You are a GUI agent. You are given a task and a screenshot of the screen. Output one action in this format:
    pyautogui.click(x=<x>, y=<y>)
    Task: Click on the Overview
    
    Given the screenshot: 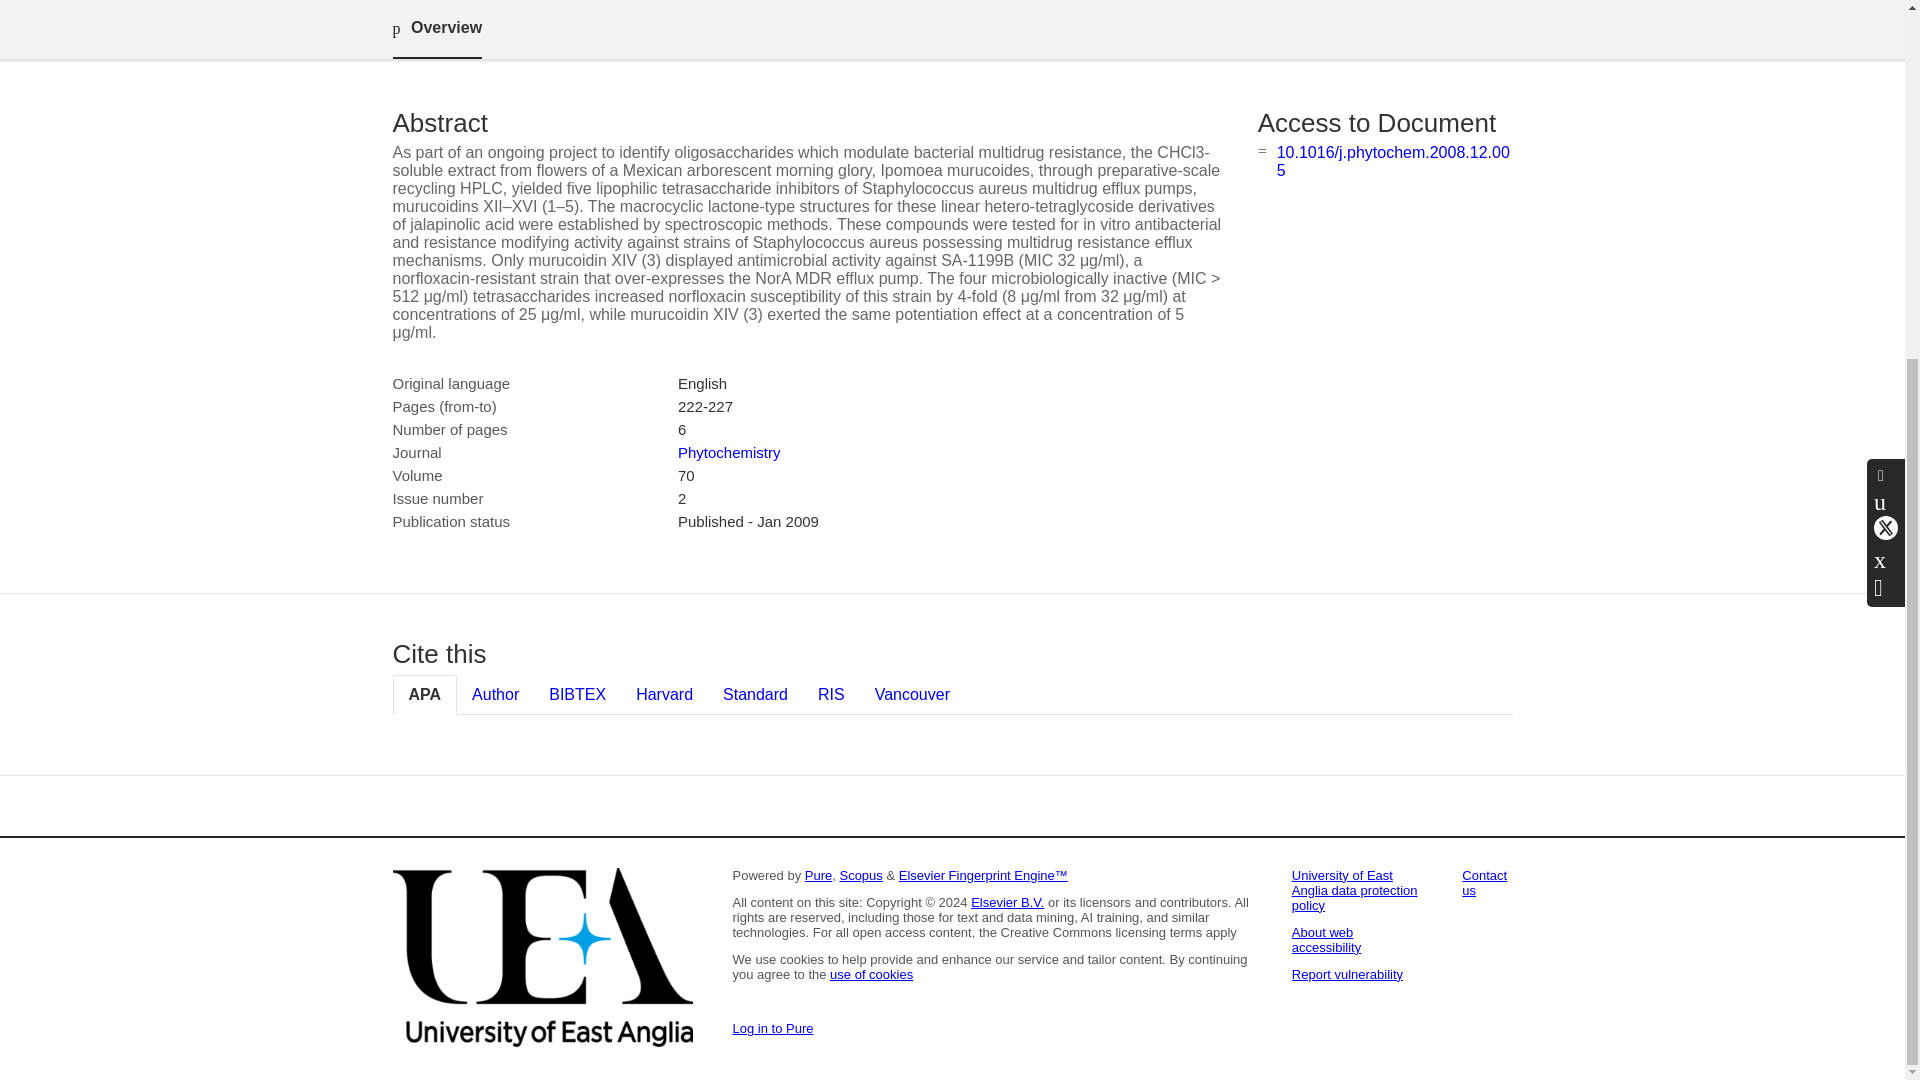 What is the action you would take?
    pyautogui.click(x=436, y=30)
    